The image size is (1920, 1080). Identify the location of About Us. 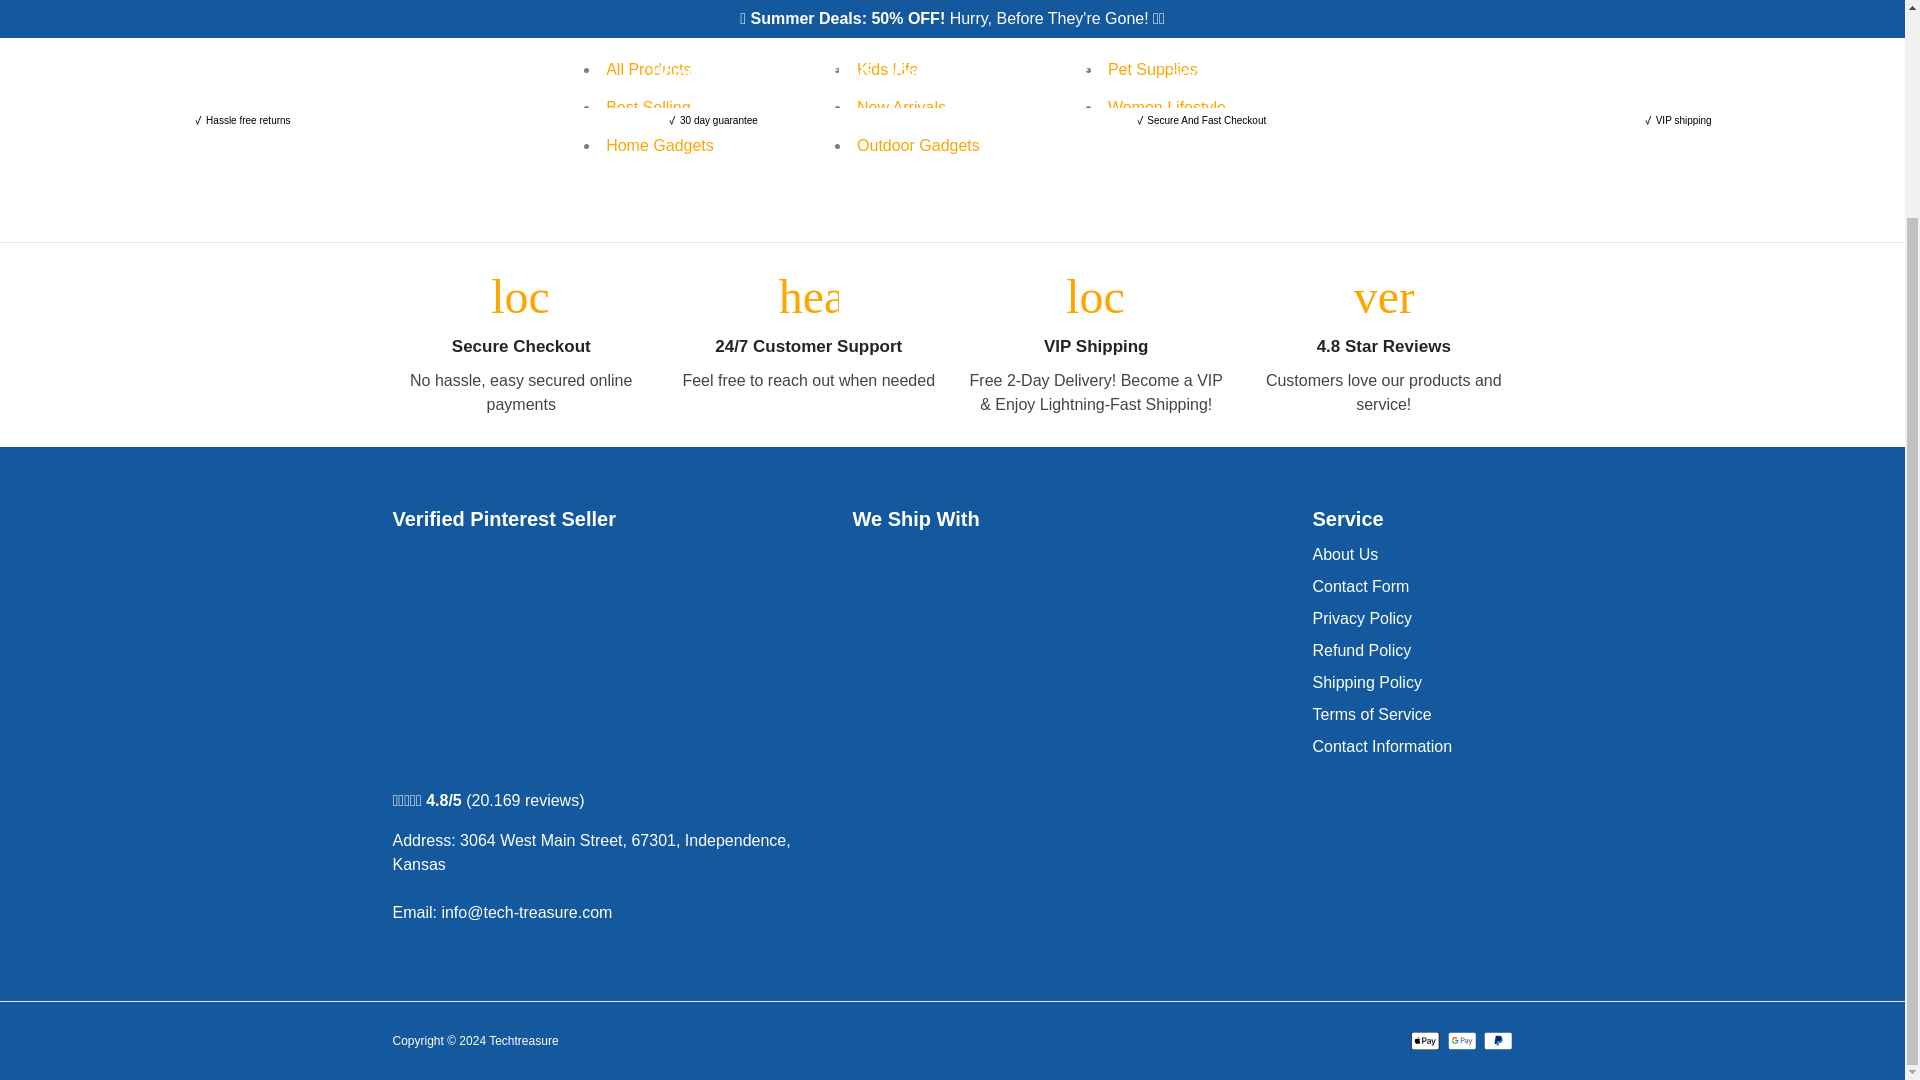
(1344, 555).